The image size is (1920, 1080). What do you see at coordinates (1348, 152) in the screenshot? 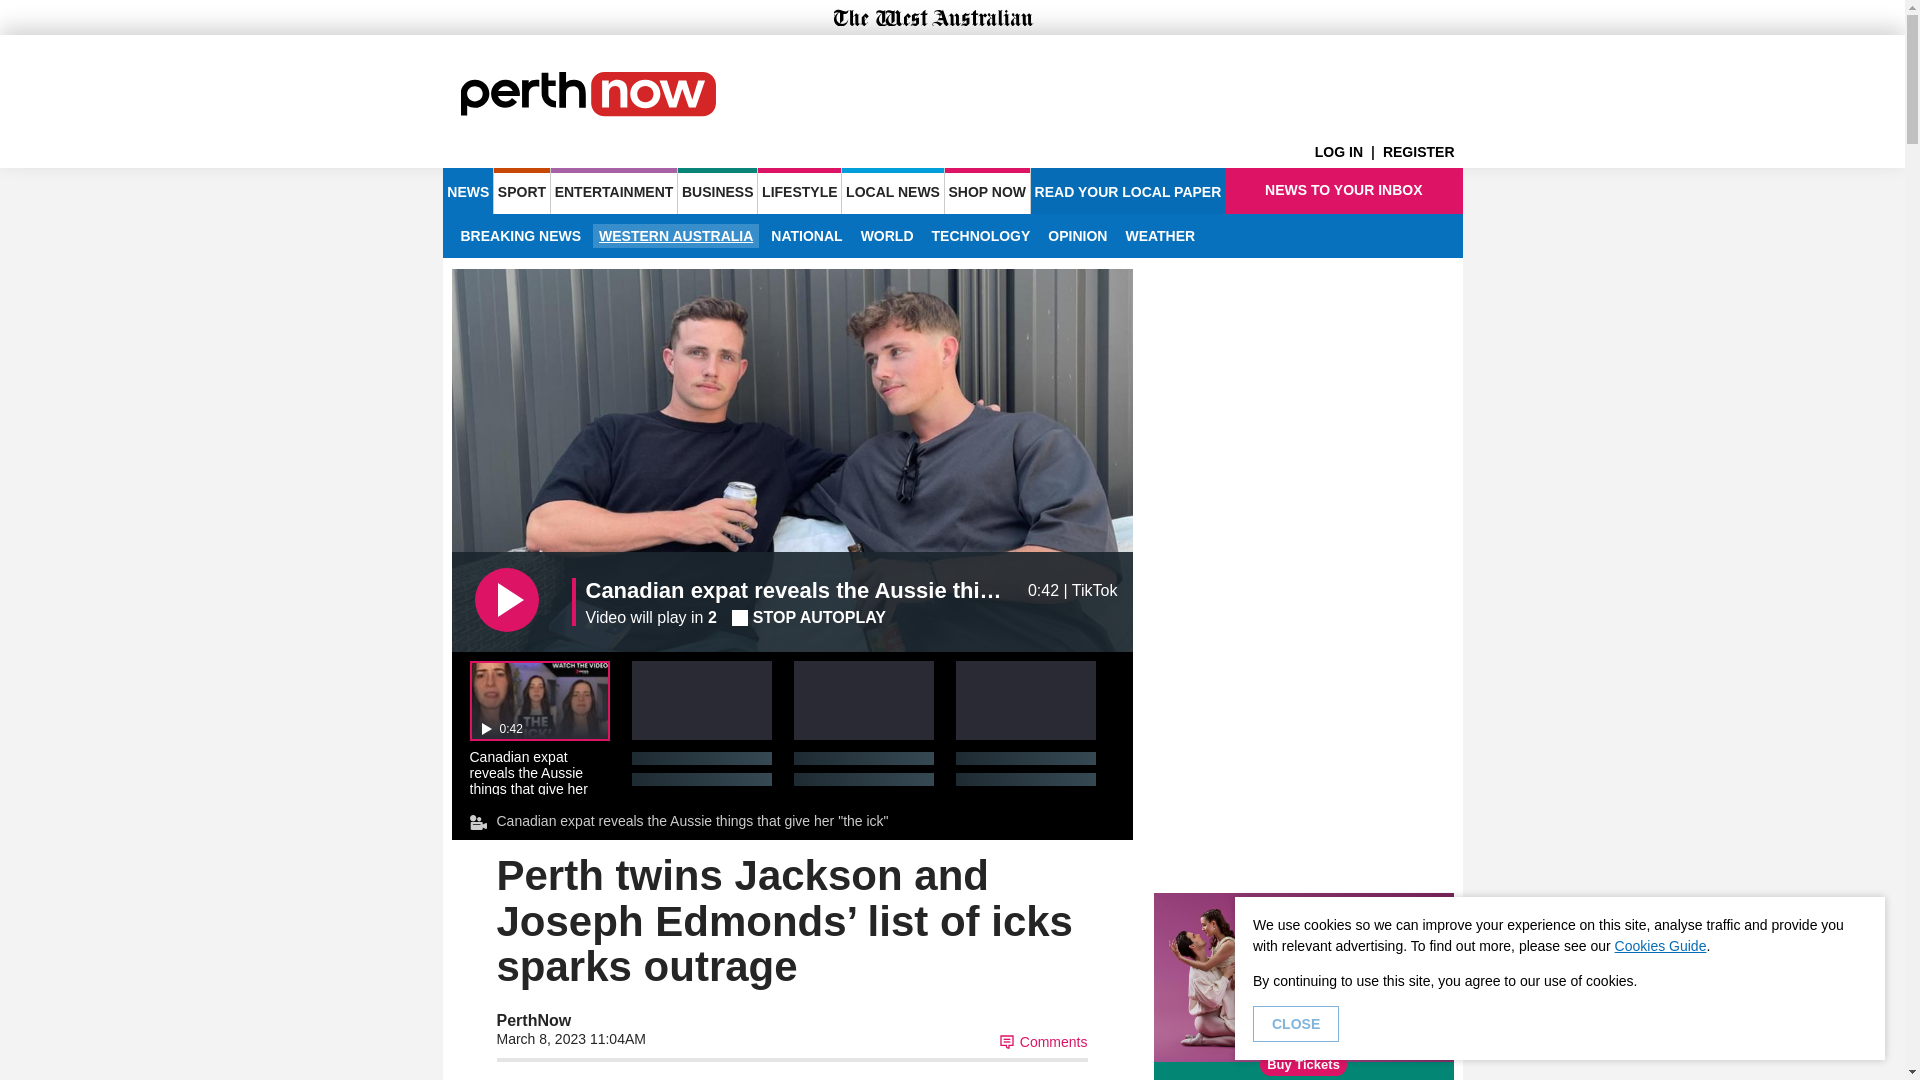
I see `LOG IN` at bounding box center [1348, 152].